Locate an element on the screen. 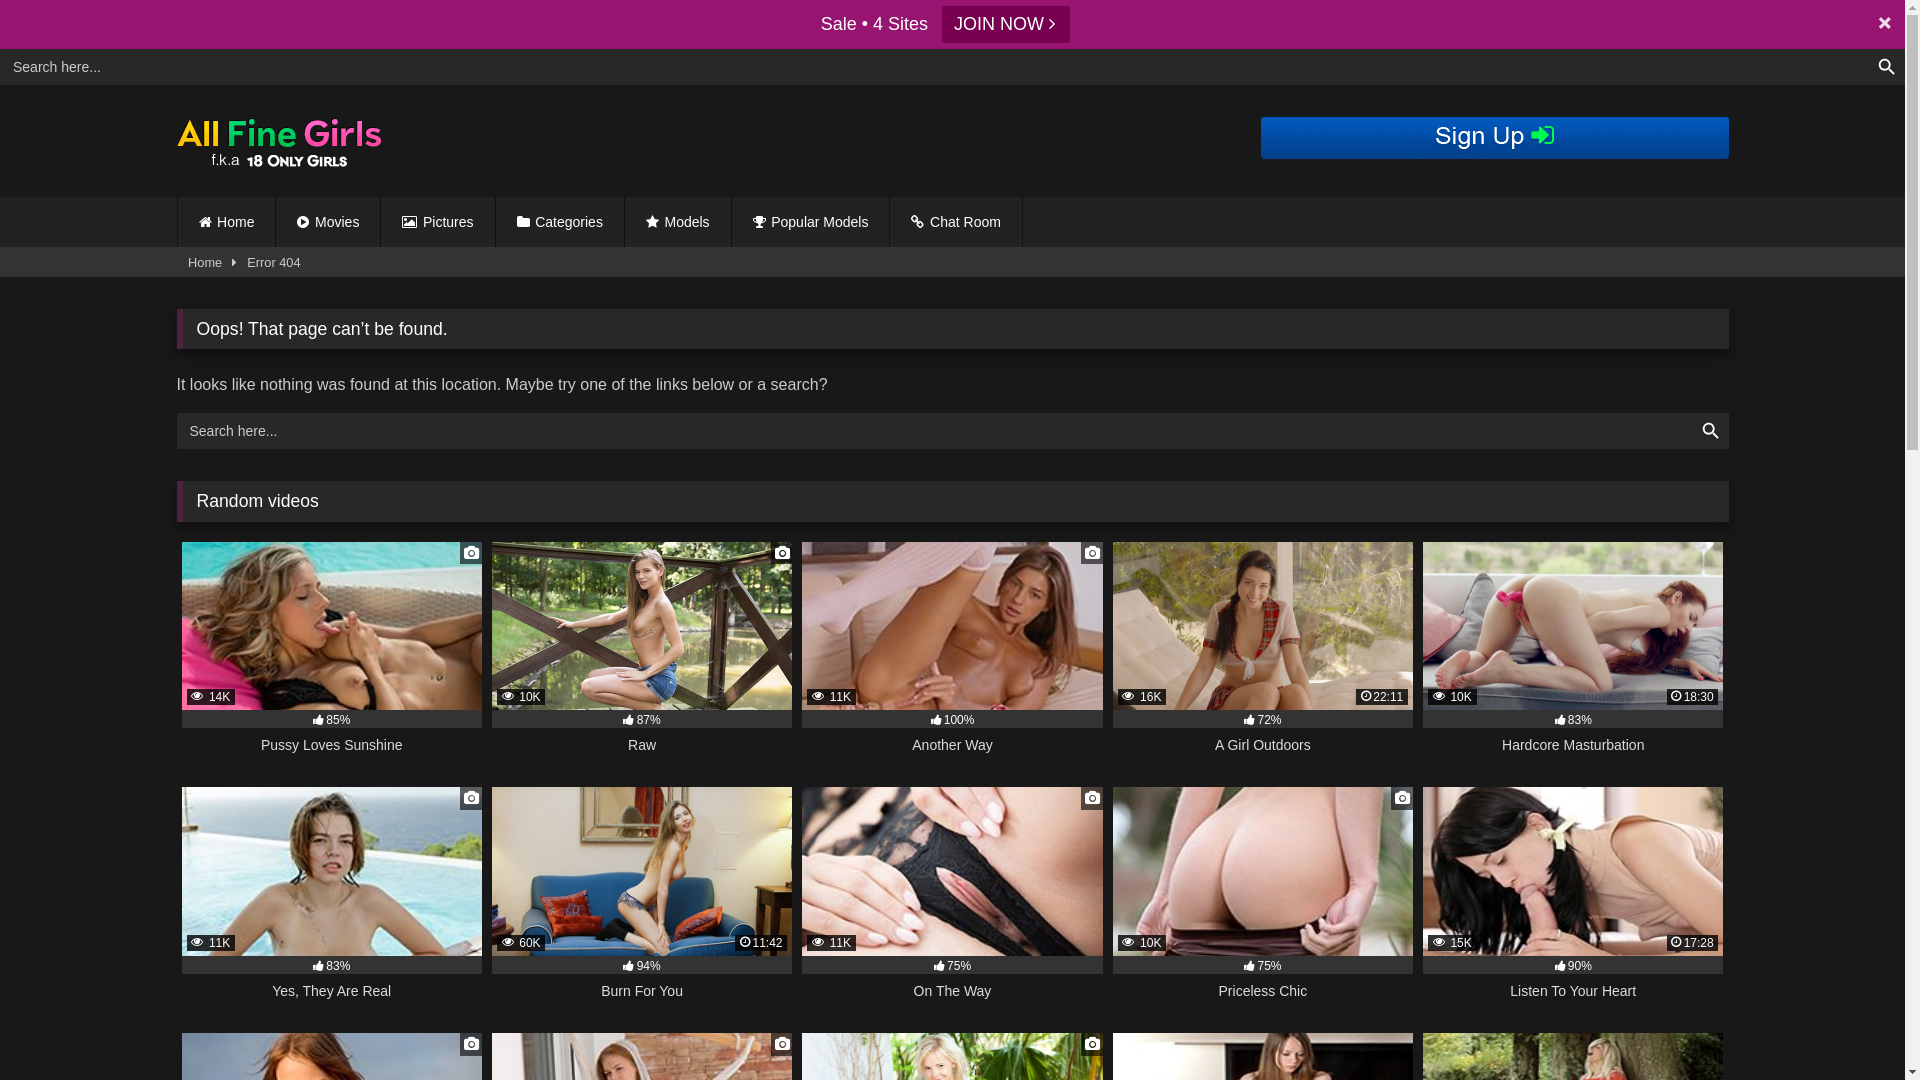  Chat Room is located at coordinates (956, 222).